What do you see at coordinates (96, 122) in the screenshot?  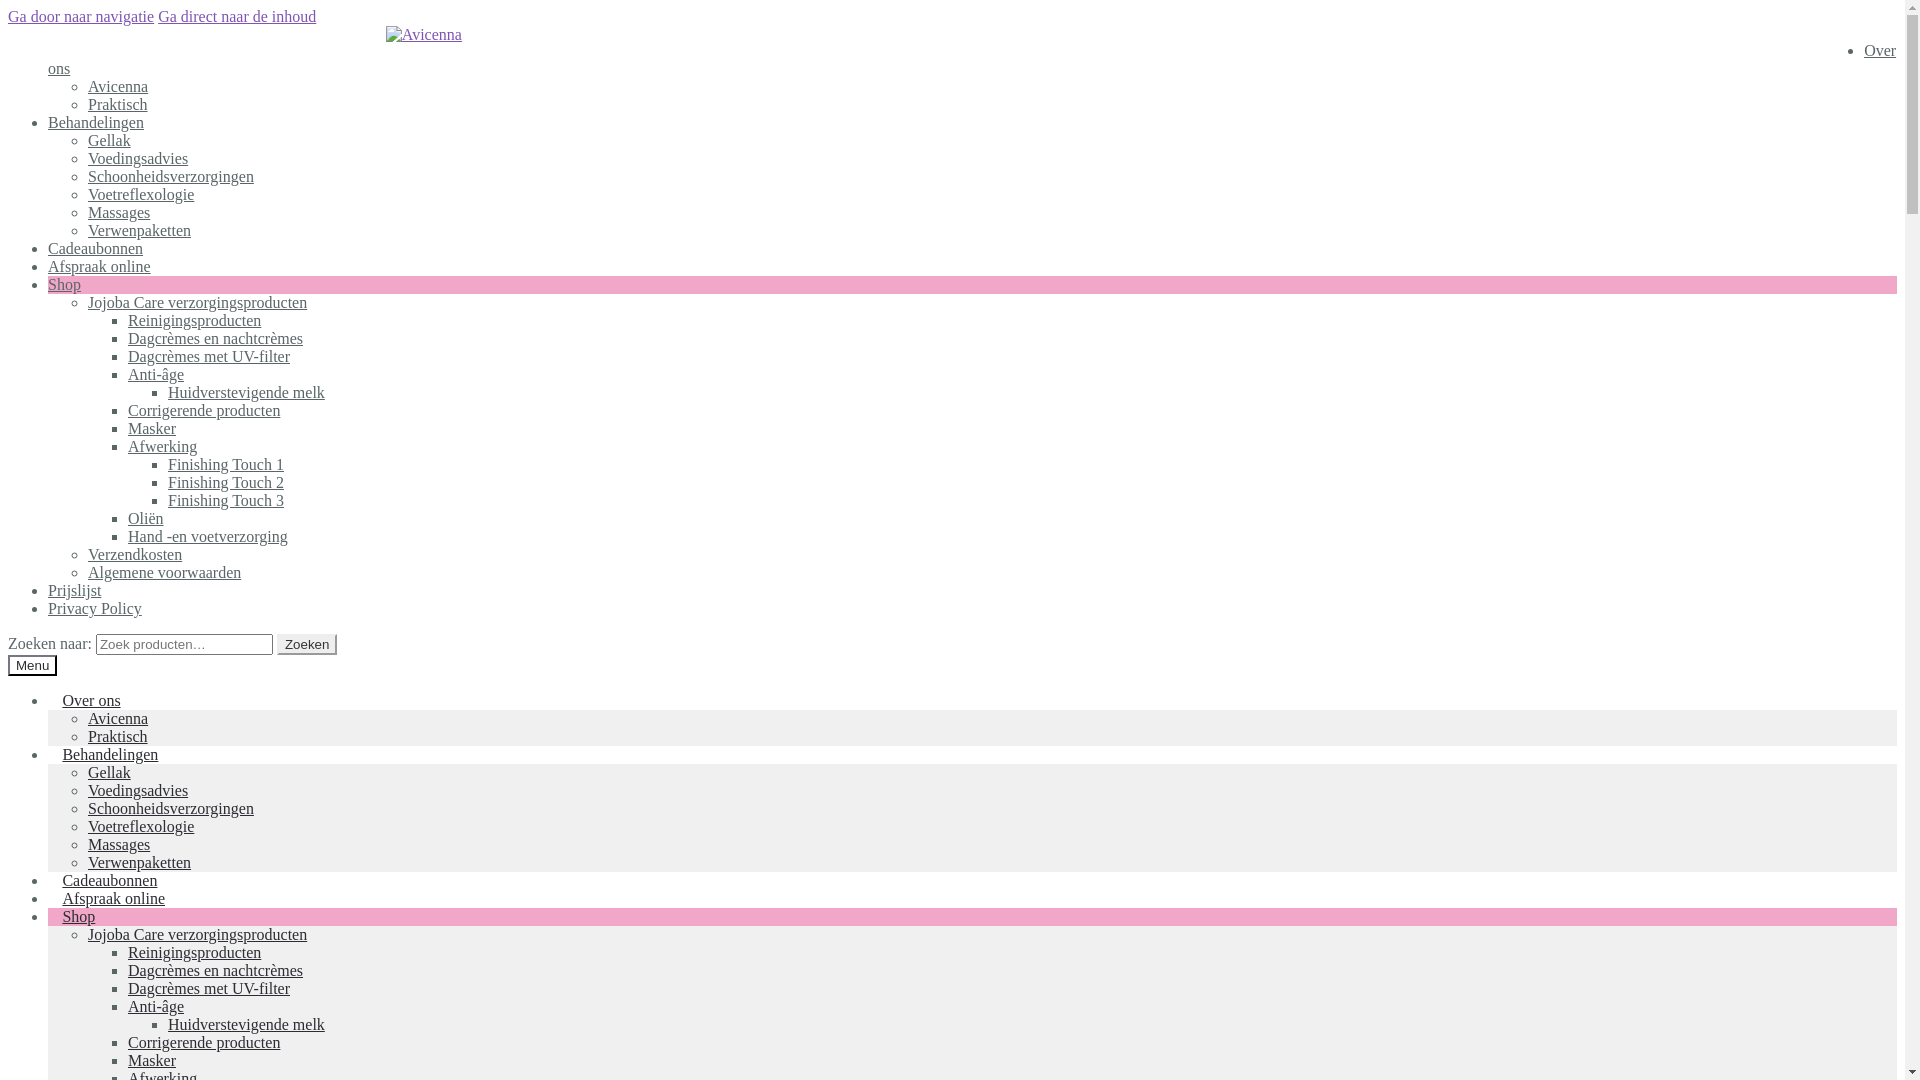 I see `Behandelingen` at bounding box center [96, 122].